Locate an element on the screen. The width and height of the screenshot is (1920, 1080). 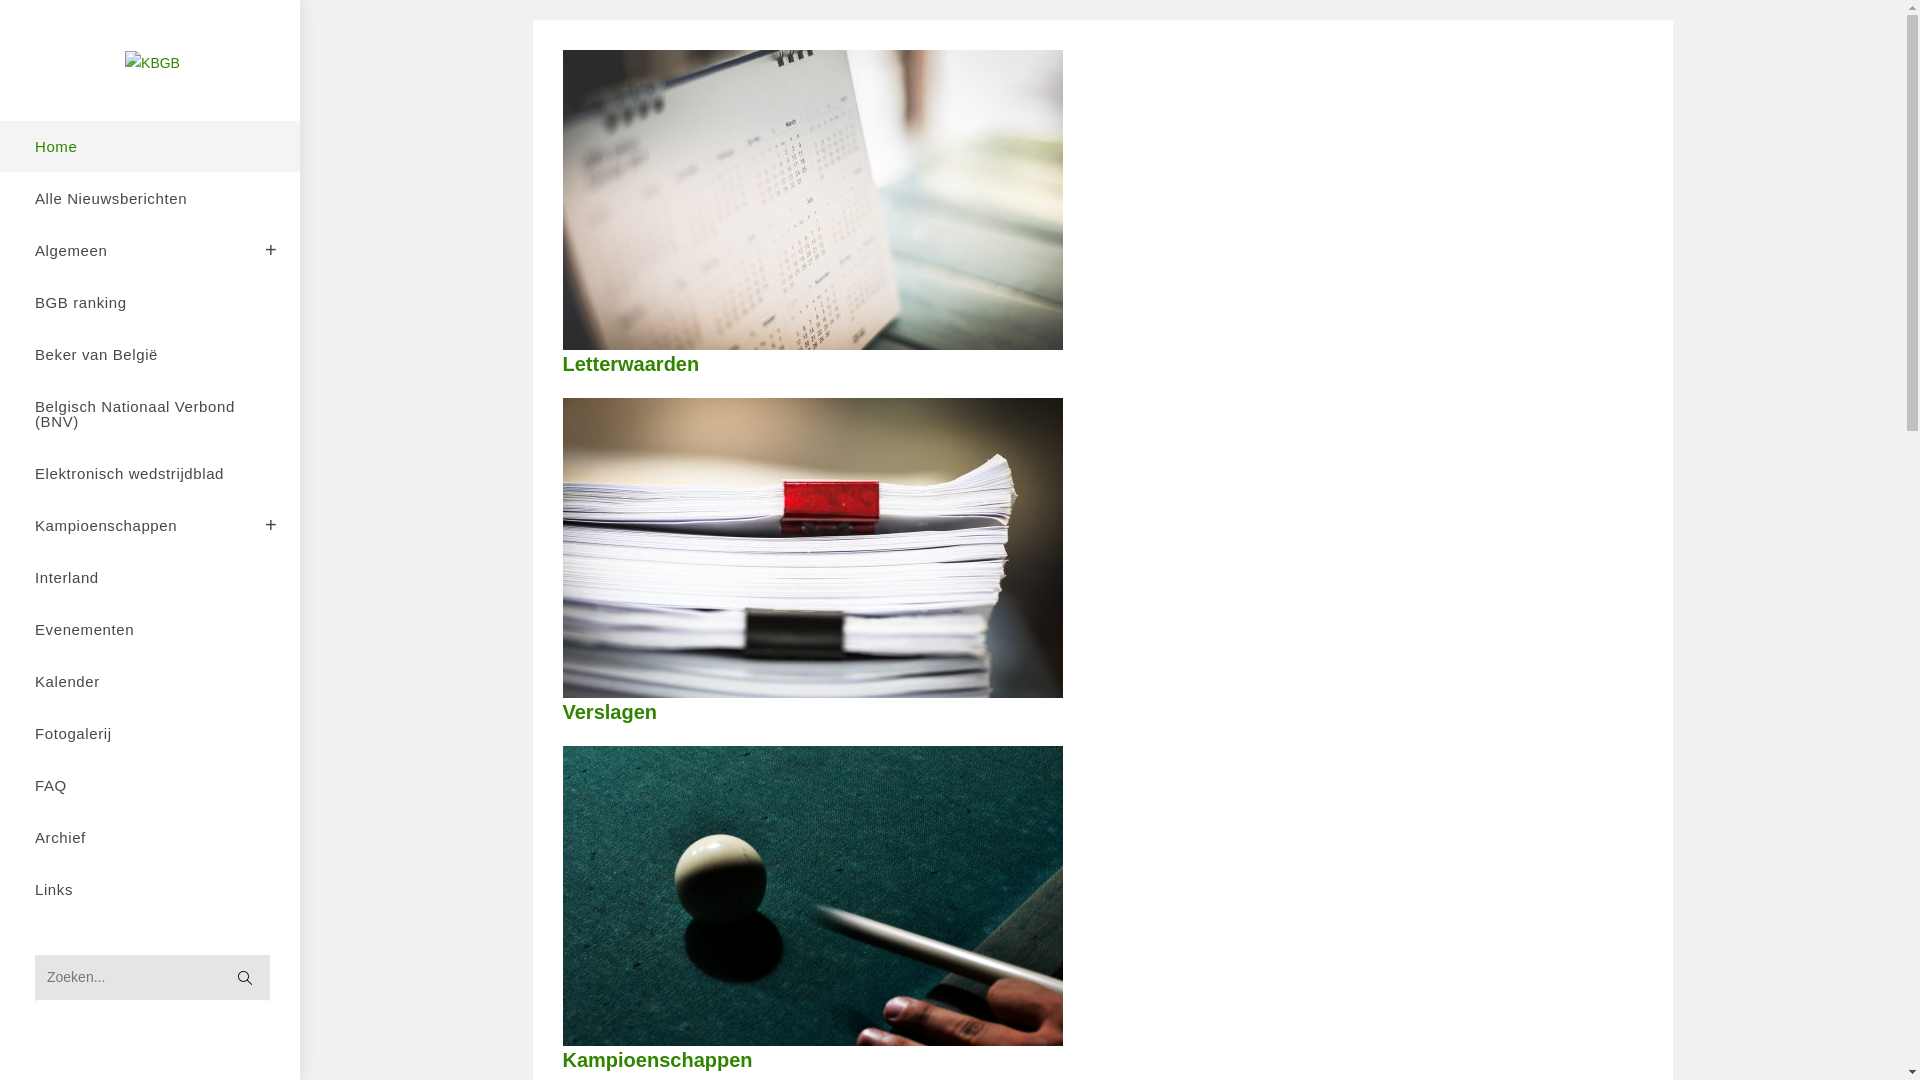
Alle Nieuwsberichten is located at coordinates (150, 198).